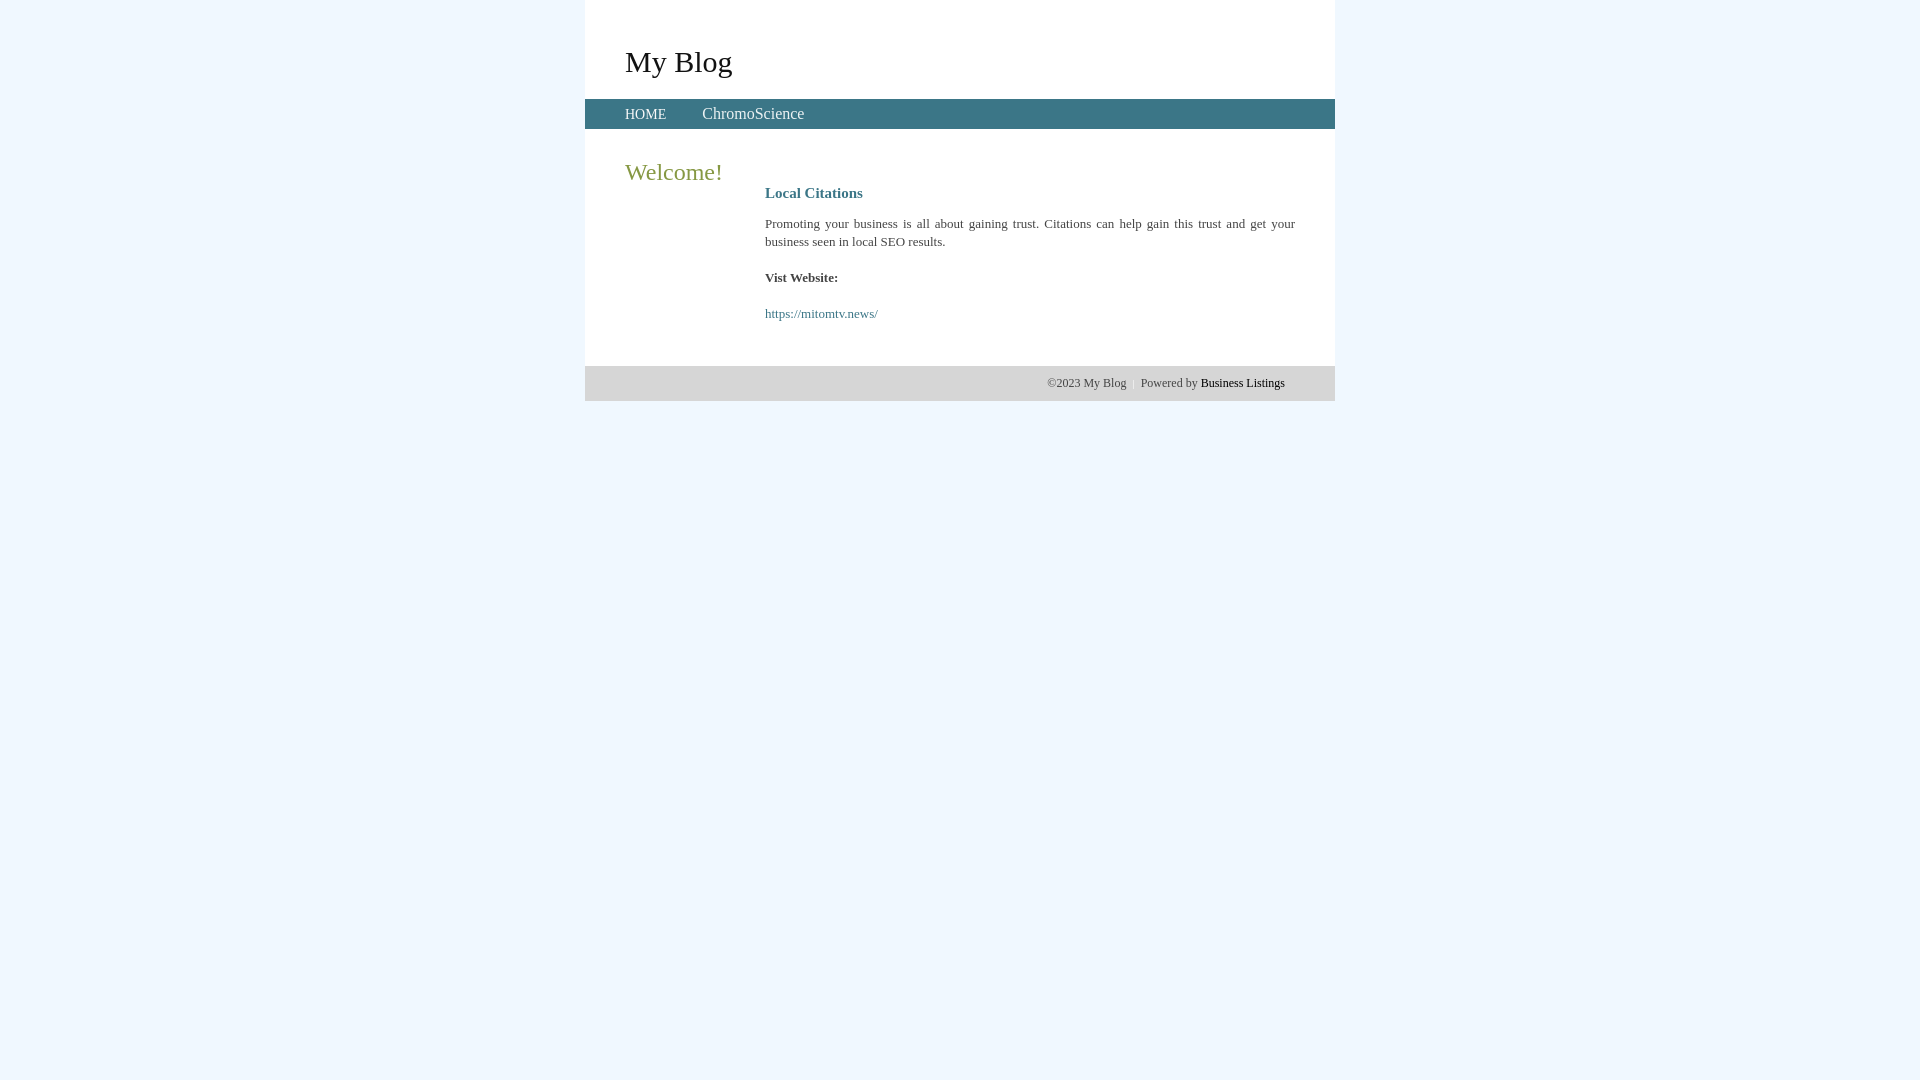 The width and height of the screenshot is (1920, 1080). What do you see at coordinates (646, 114) in the screenshot?
I see `HOME` at bounding box center [646, 114].